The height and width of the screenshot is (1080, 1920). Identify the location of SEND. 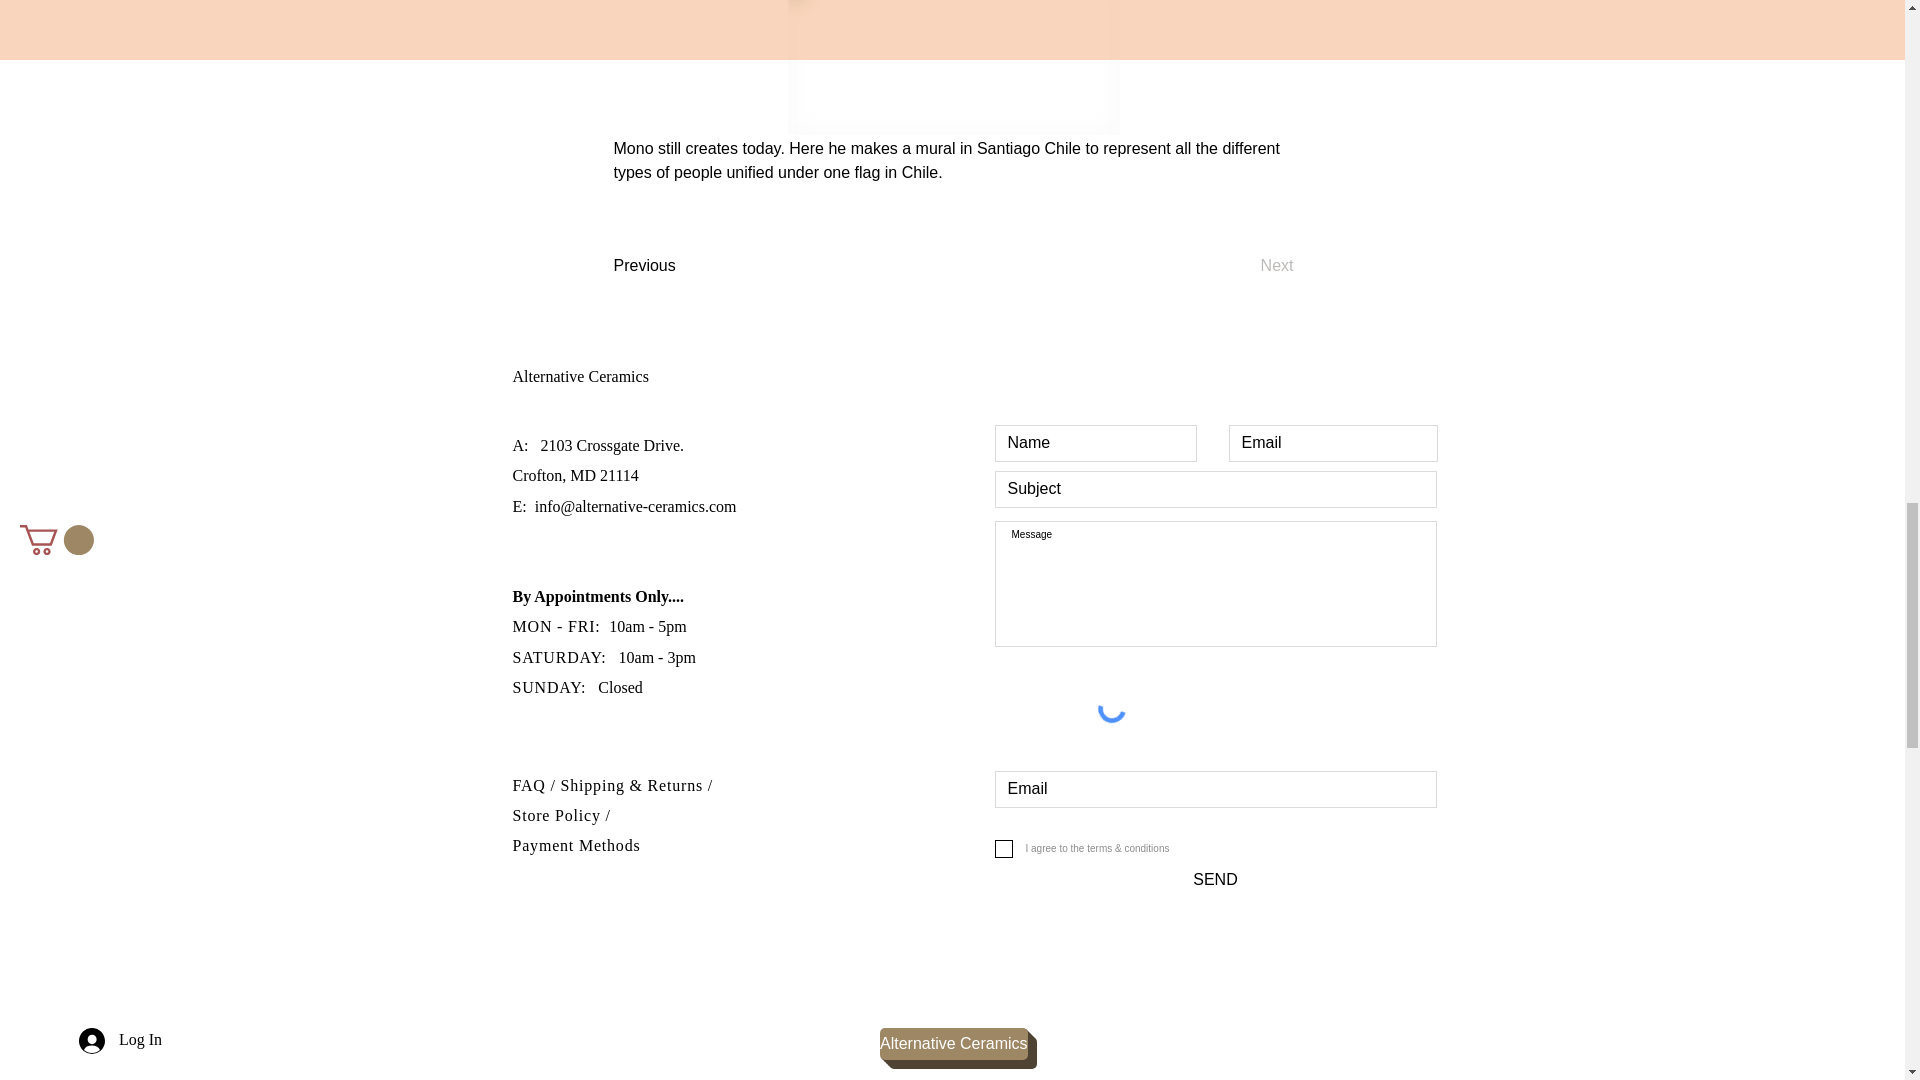
(1215, 880).